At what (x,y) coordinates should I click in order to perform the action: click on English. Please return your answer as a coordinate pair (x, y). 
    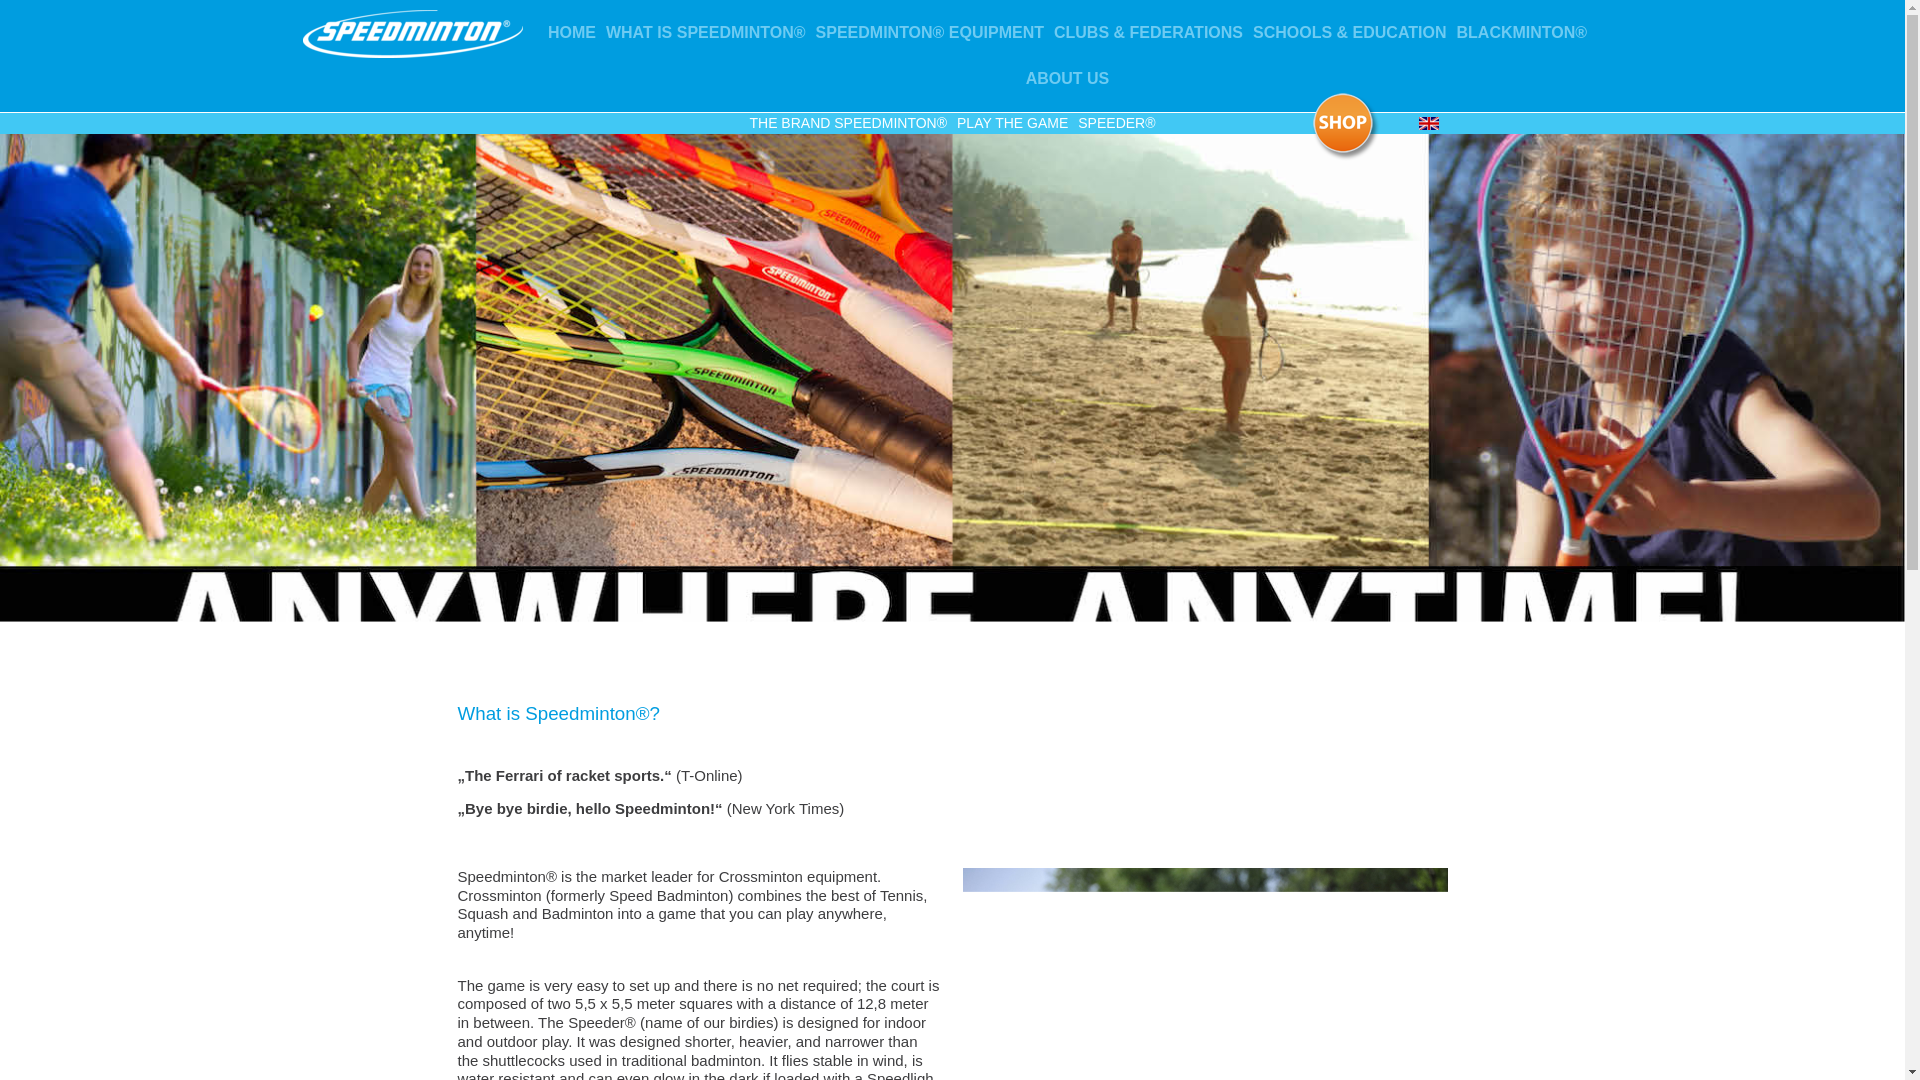
    Looking at the image, I should click on (1428, 122).